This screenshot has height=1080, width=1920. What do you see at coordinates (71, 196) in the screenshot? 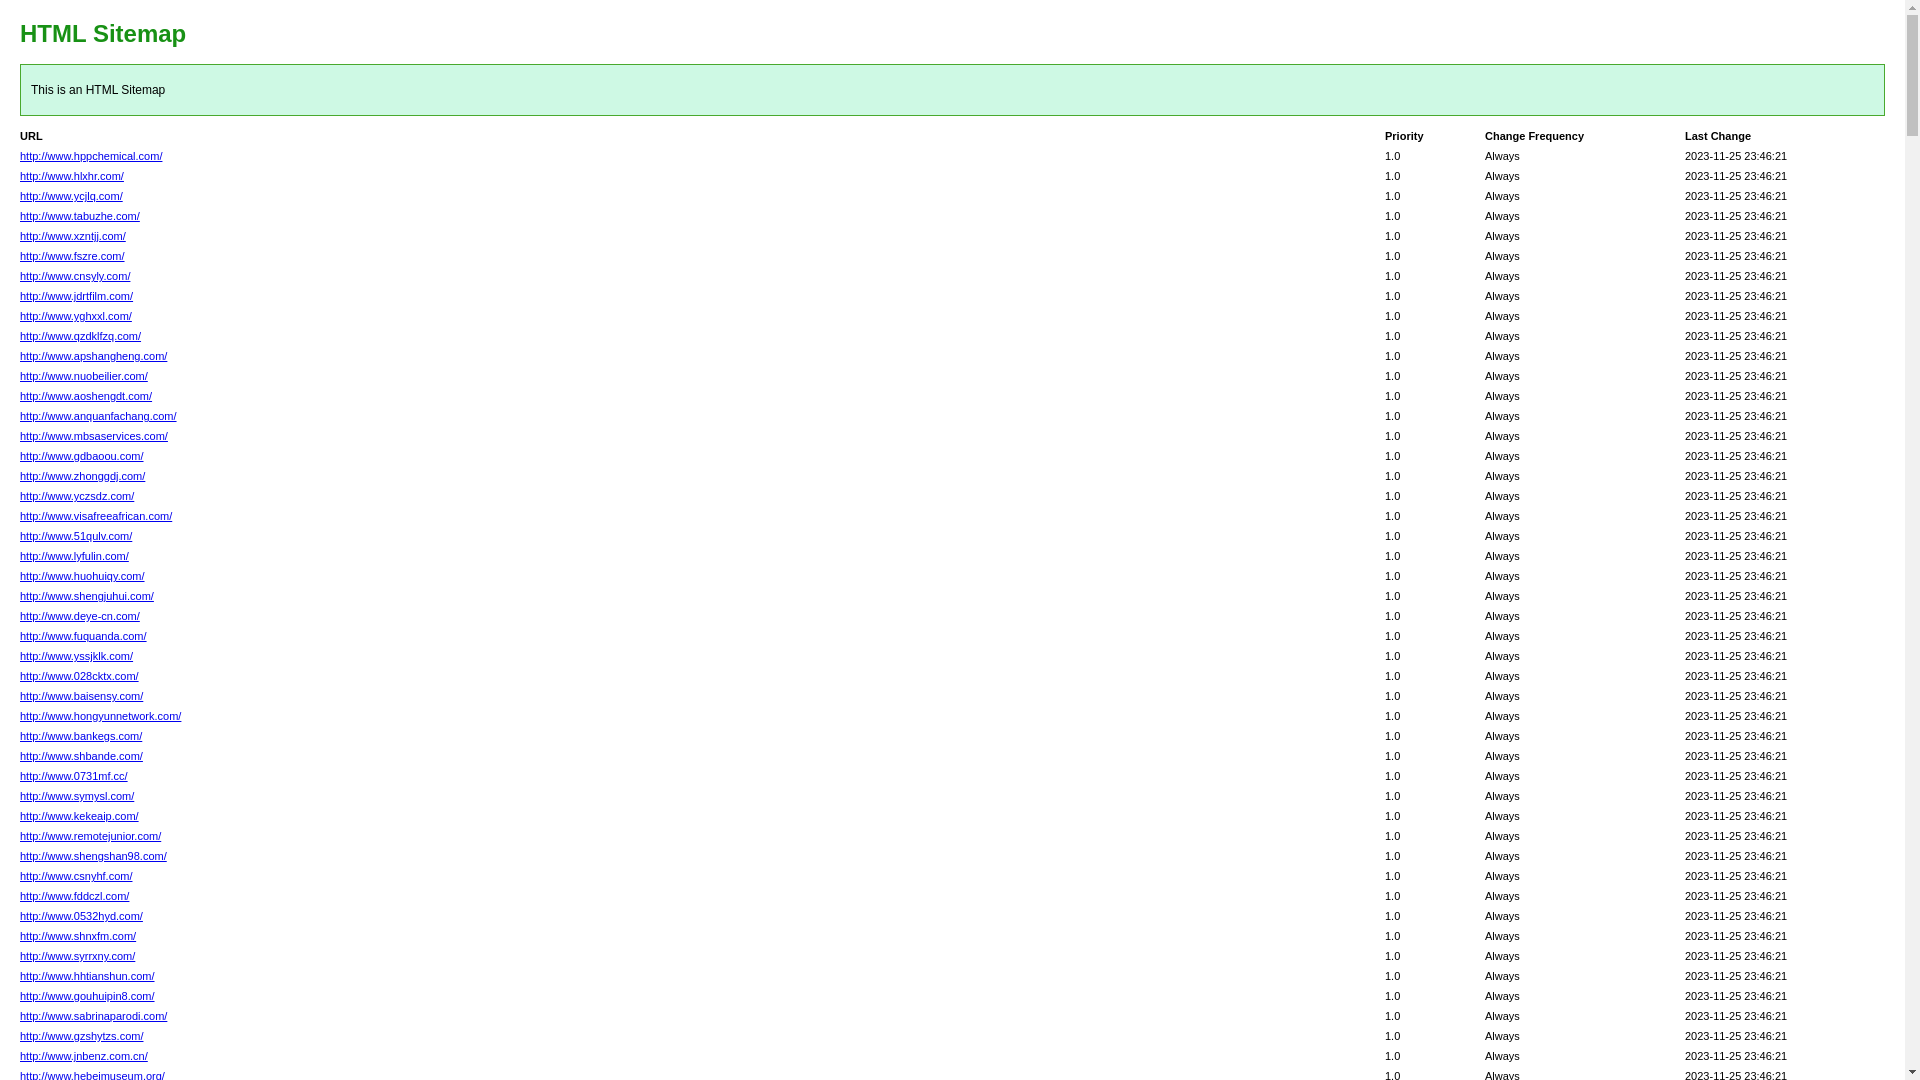
I see `http://www.ycjlq.com/` at bounding box center [71, 196].